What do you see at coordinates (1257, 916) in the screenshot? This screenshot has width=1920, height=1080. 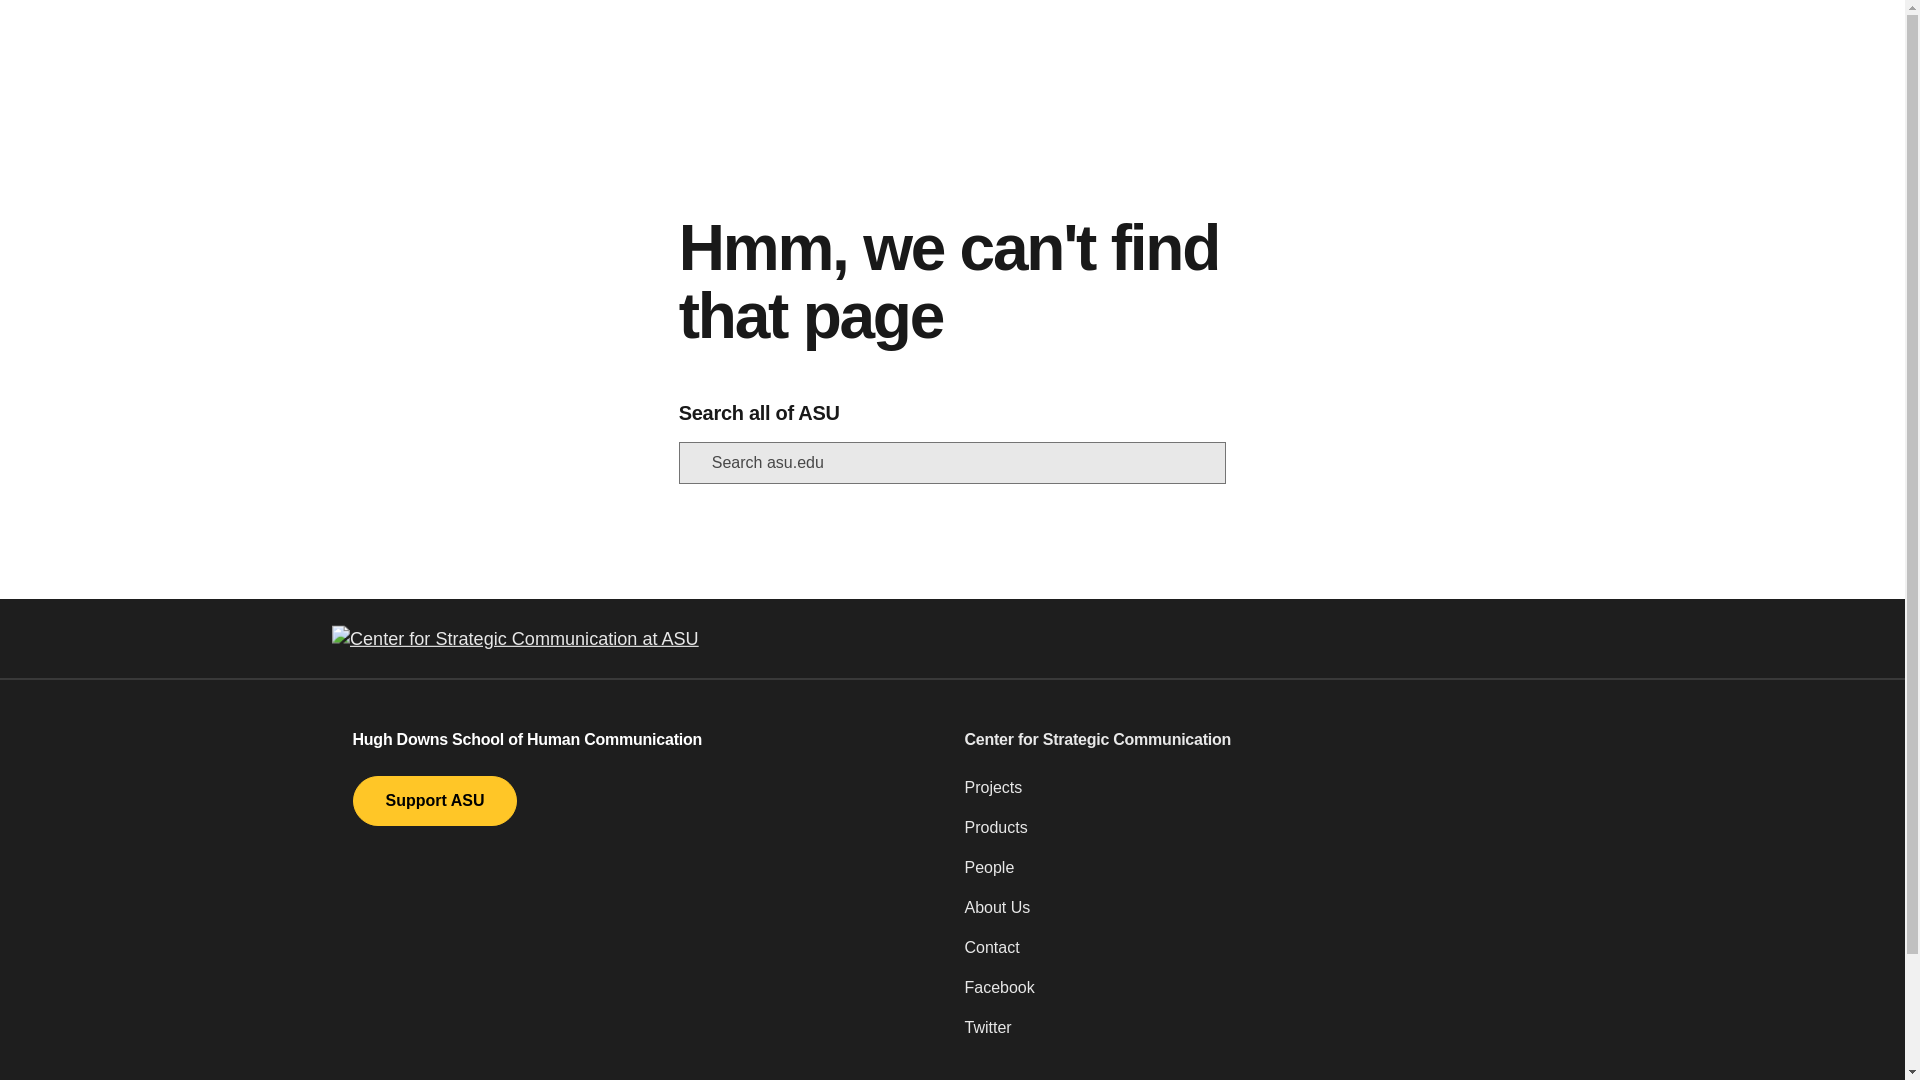 I see `About Us` at bounding box center [1257, 916].